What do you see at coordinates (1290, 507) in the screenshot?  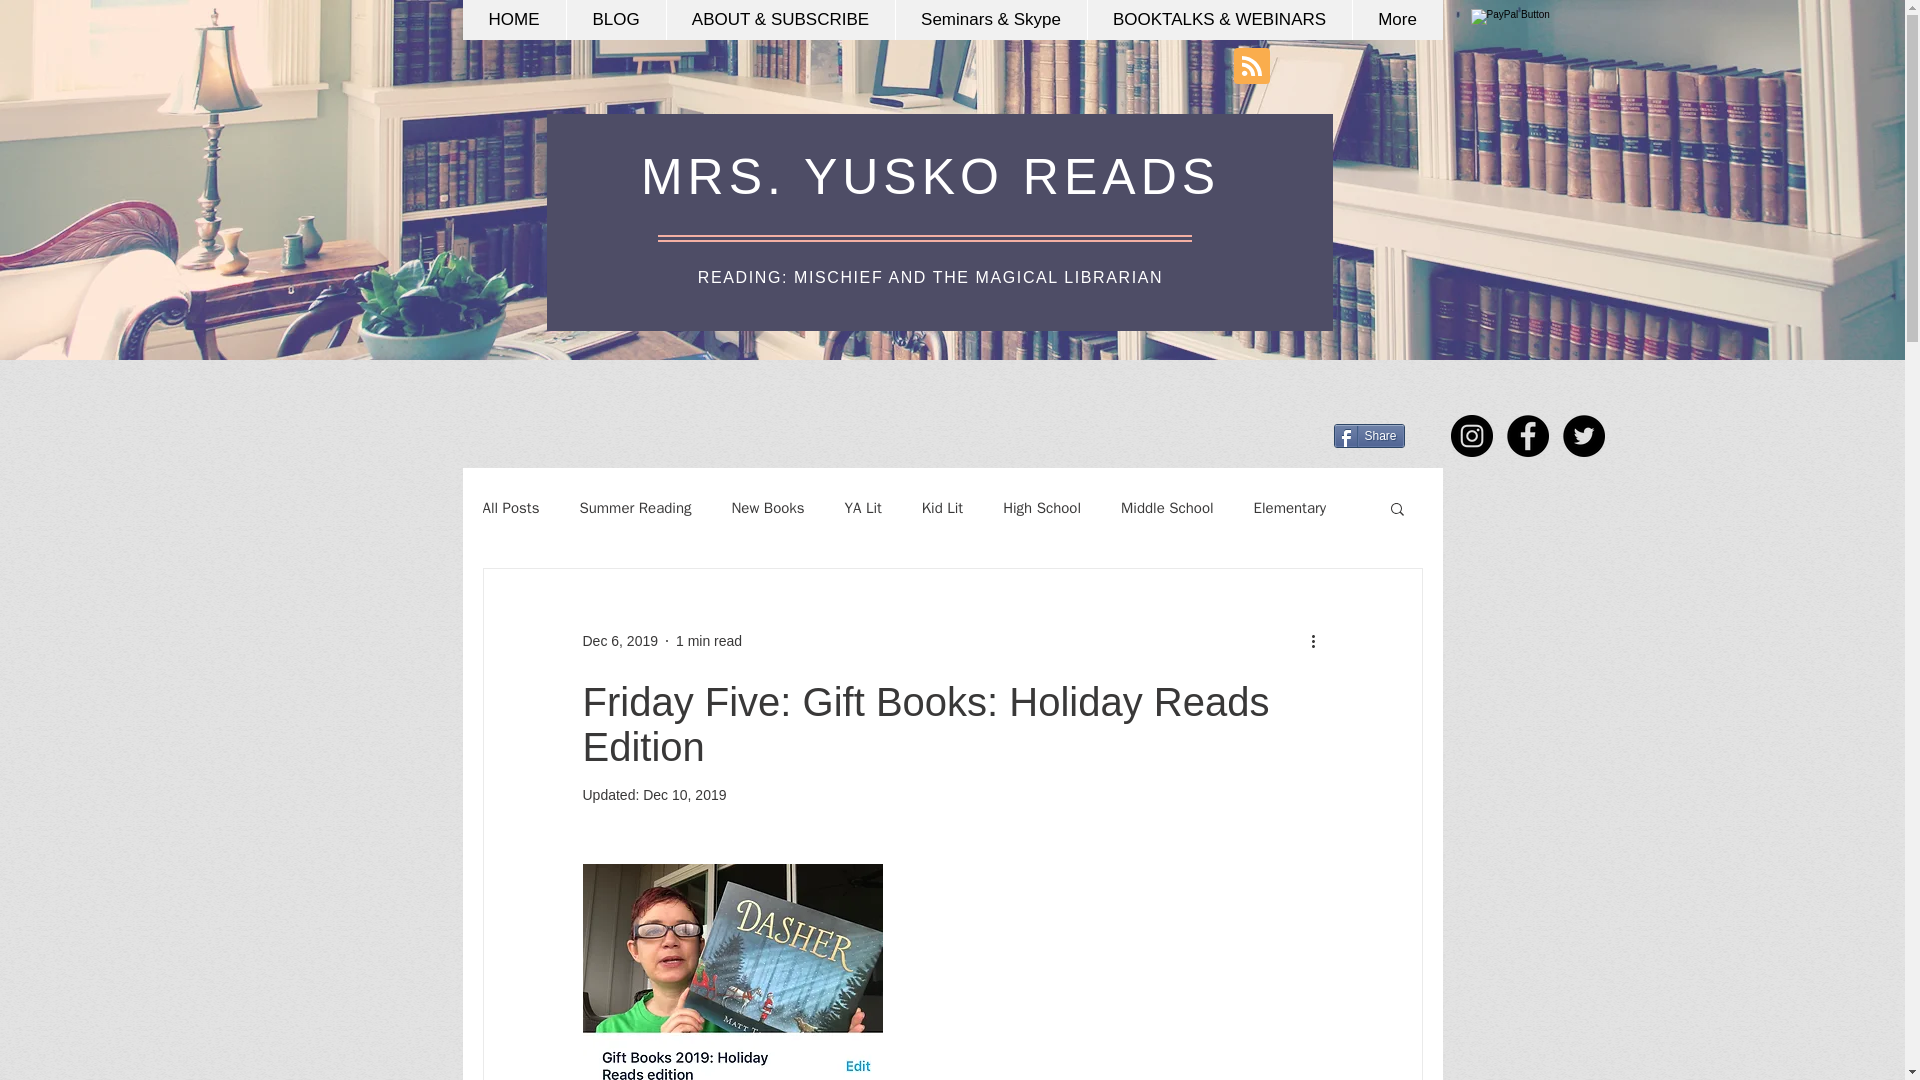 I see `Elementary` at bounding box center [1290, 507].